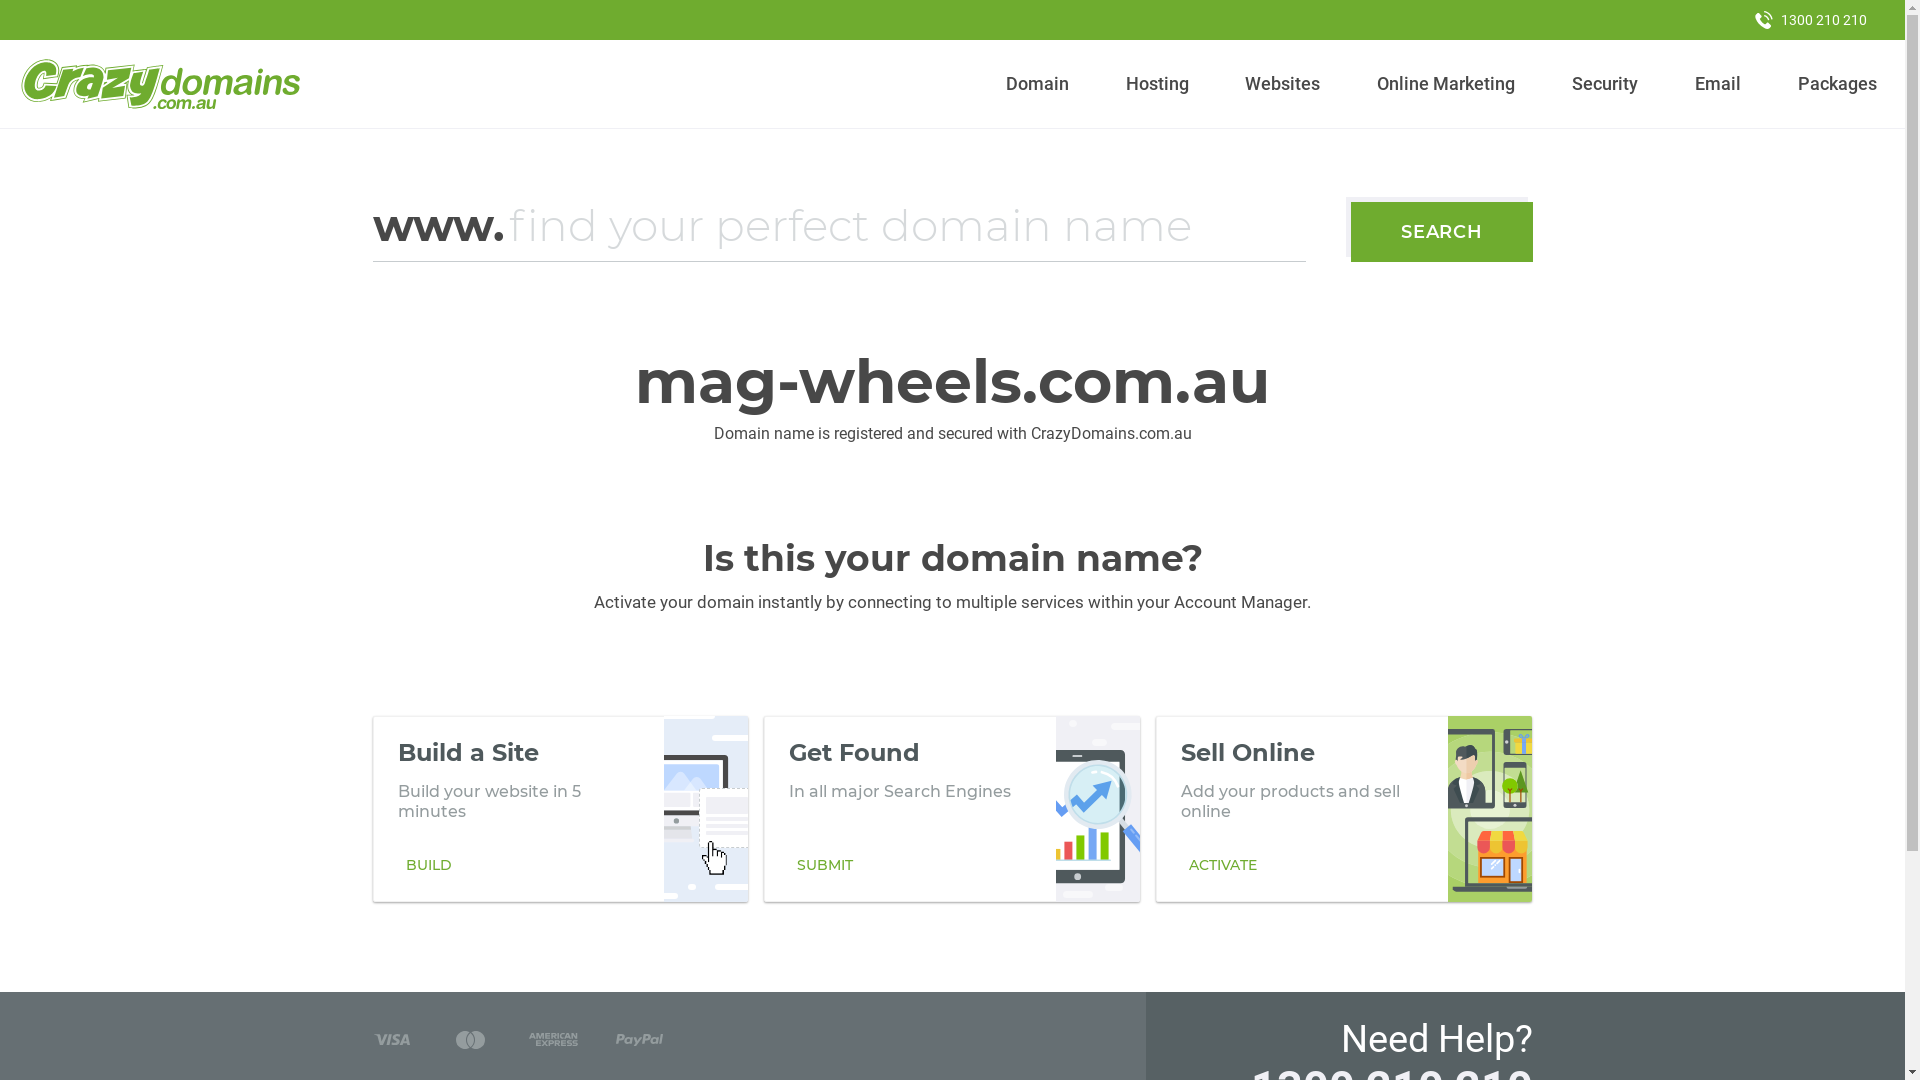 This screenshot has height=1080, width=1920. Describe the element at coordinates (1283, 84) in the screenshot. I see `Websites` at that location.